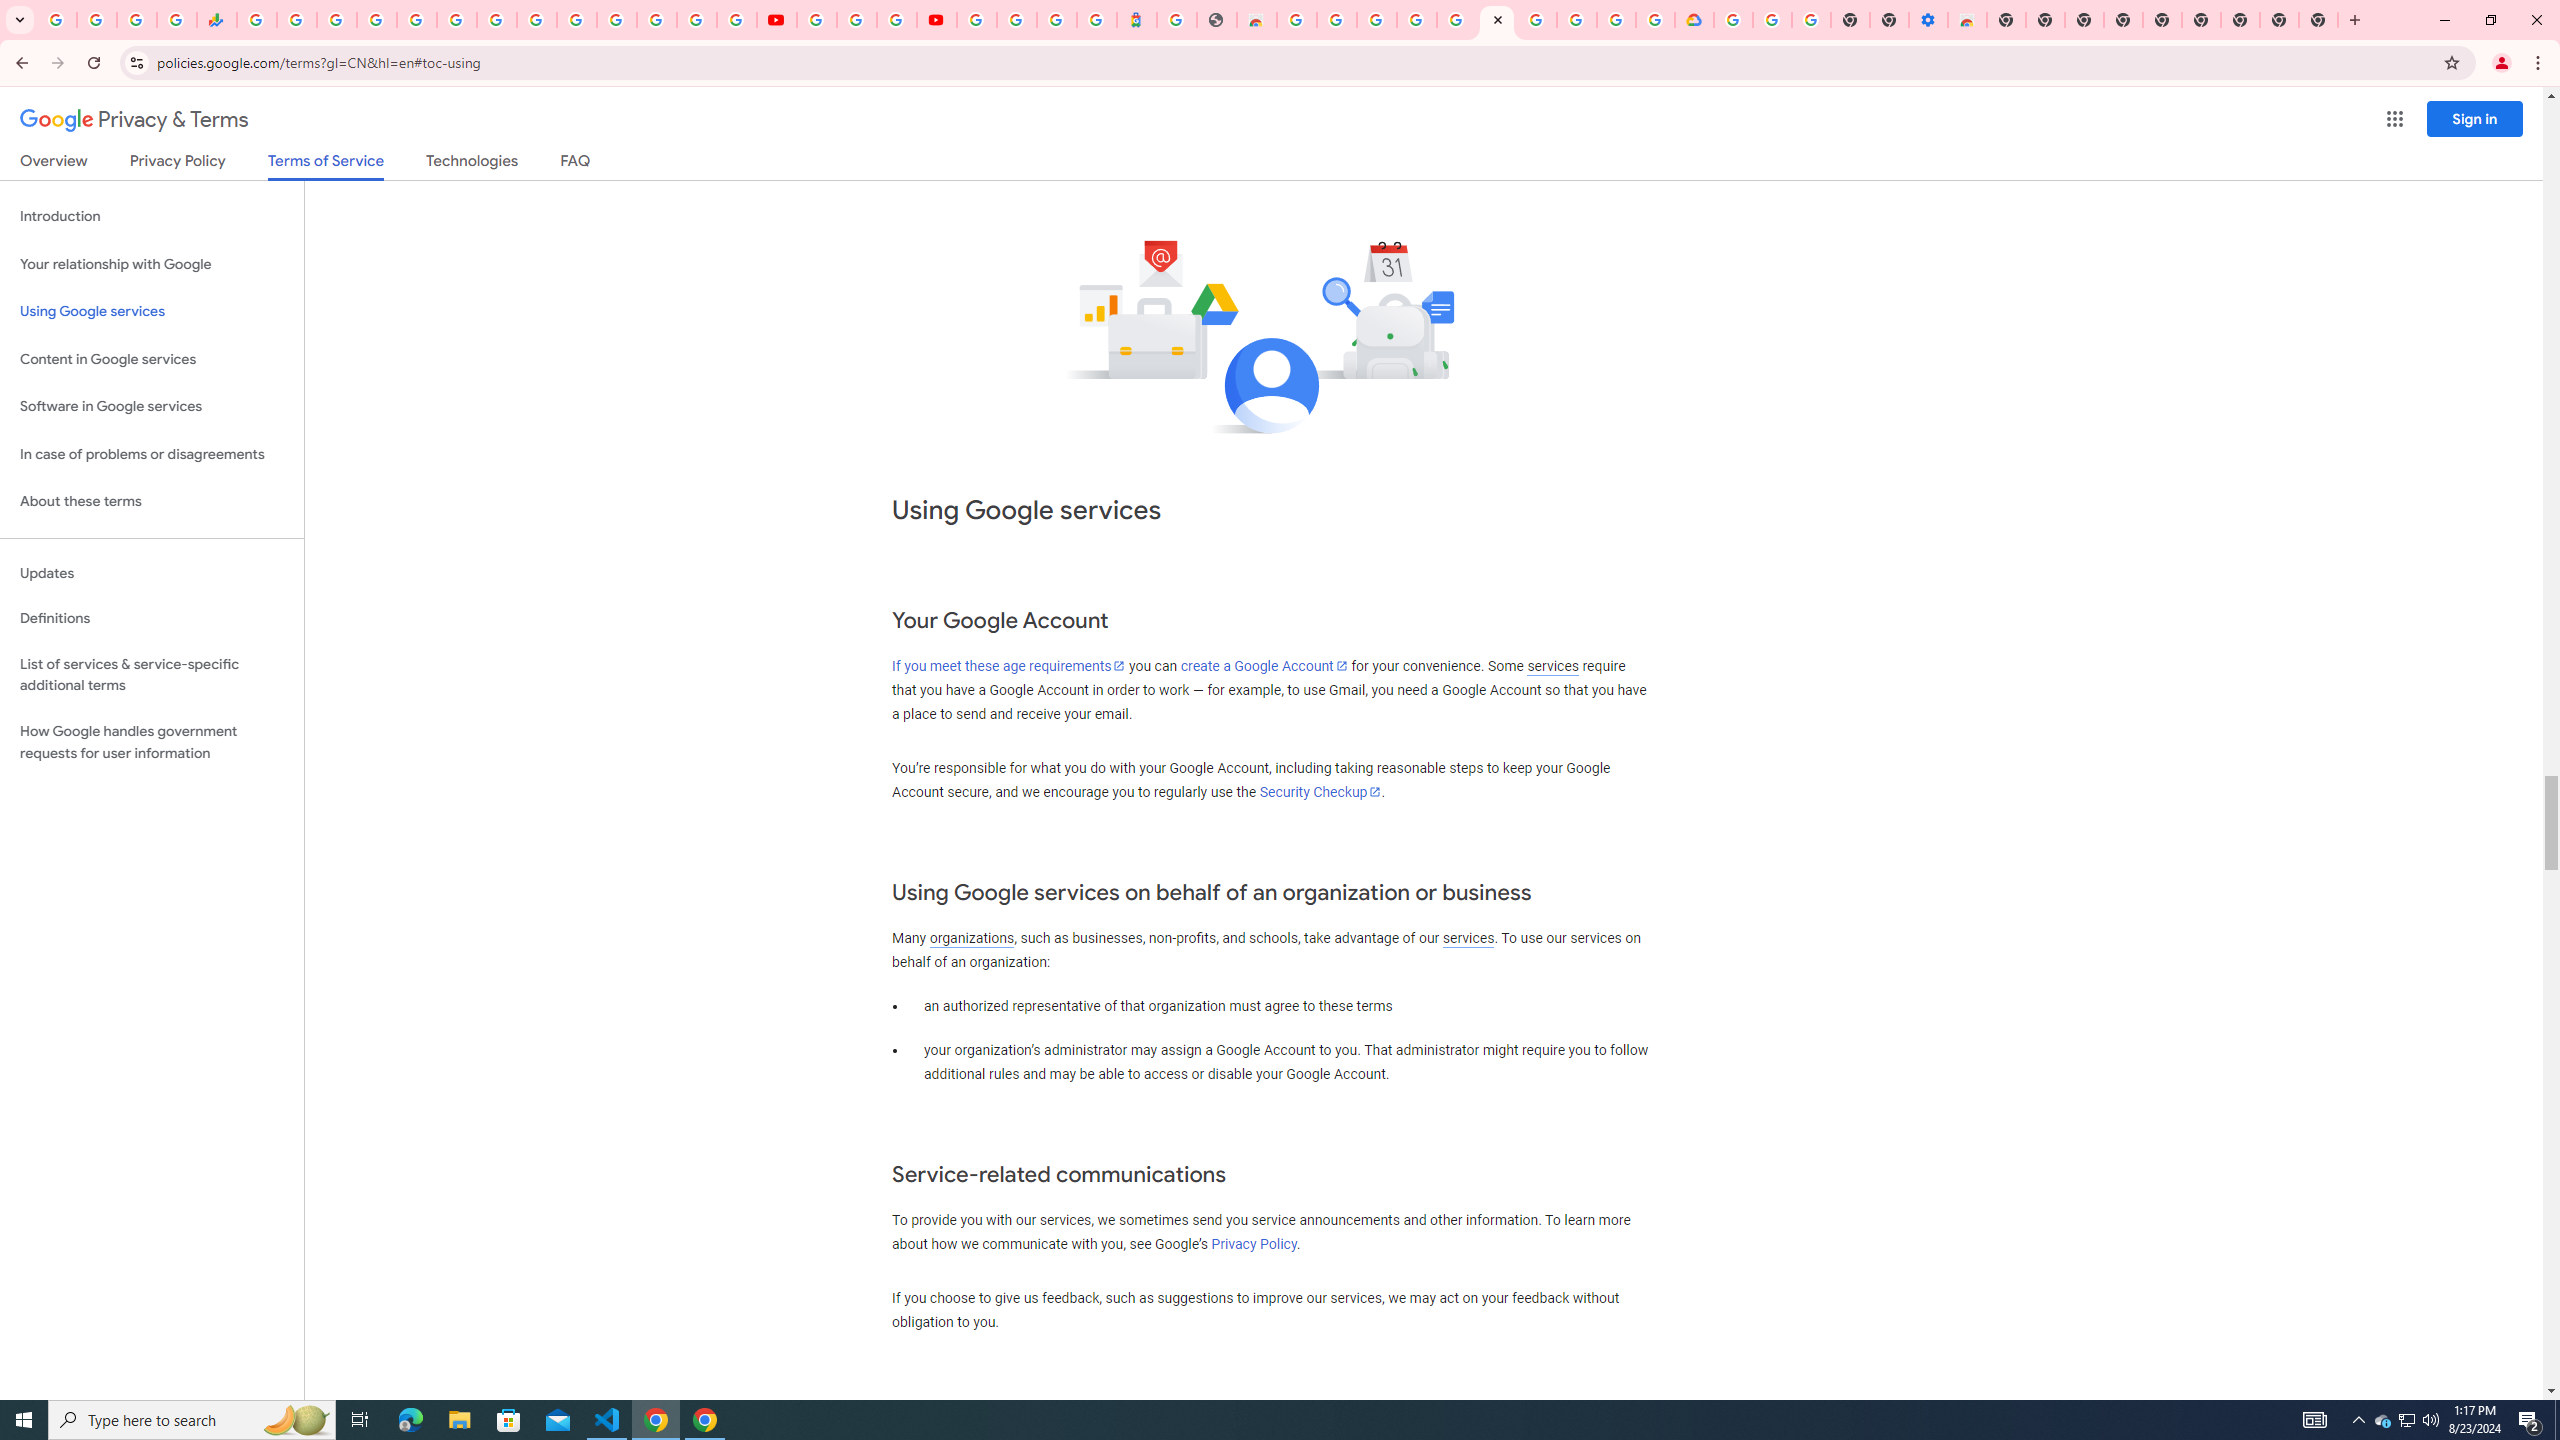 The image size is (2560, 1440). Describe the element at coordinates (1772, 20) in the screenshot. I see `Google Account Help` at that location.